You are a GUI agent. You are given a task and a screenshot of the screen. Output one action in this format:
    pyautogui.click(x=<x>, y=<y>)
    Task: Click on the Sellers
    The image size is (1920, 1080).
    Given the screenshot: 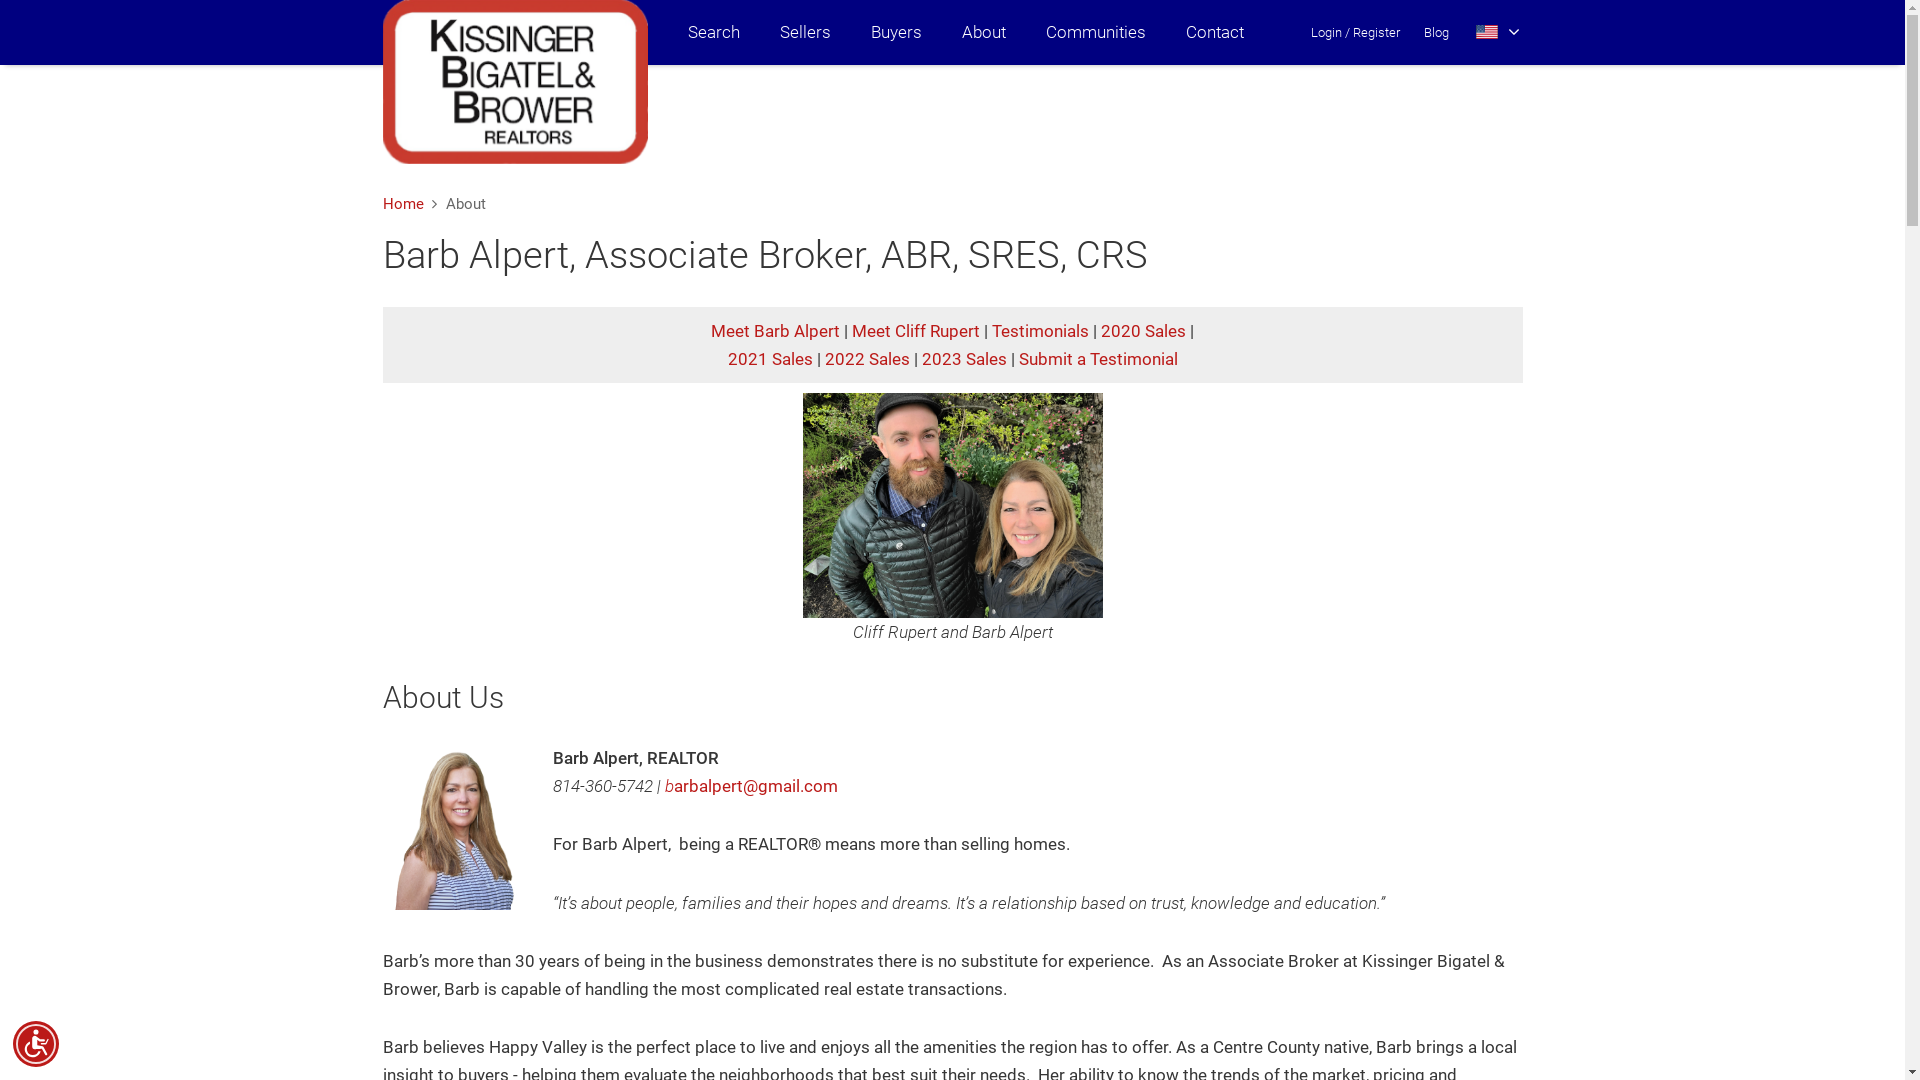 What is the action you would take?
    pyautogui.click(x=806, y=32)
    